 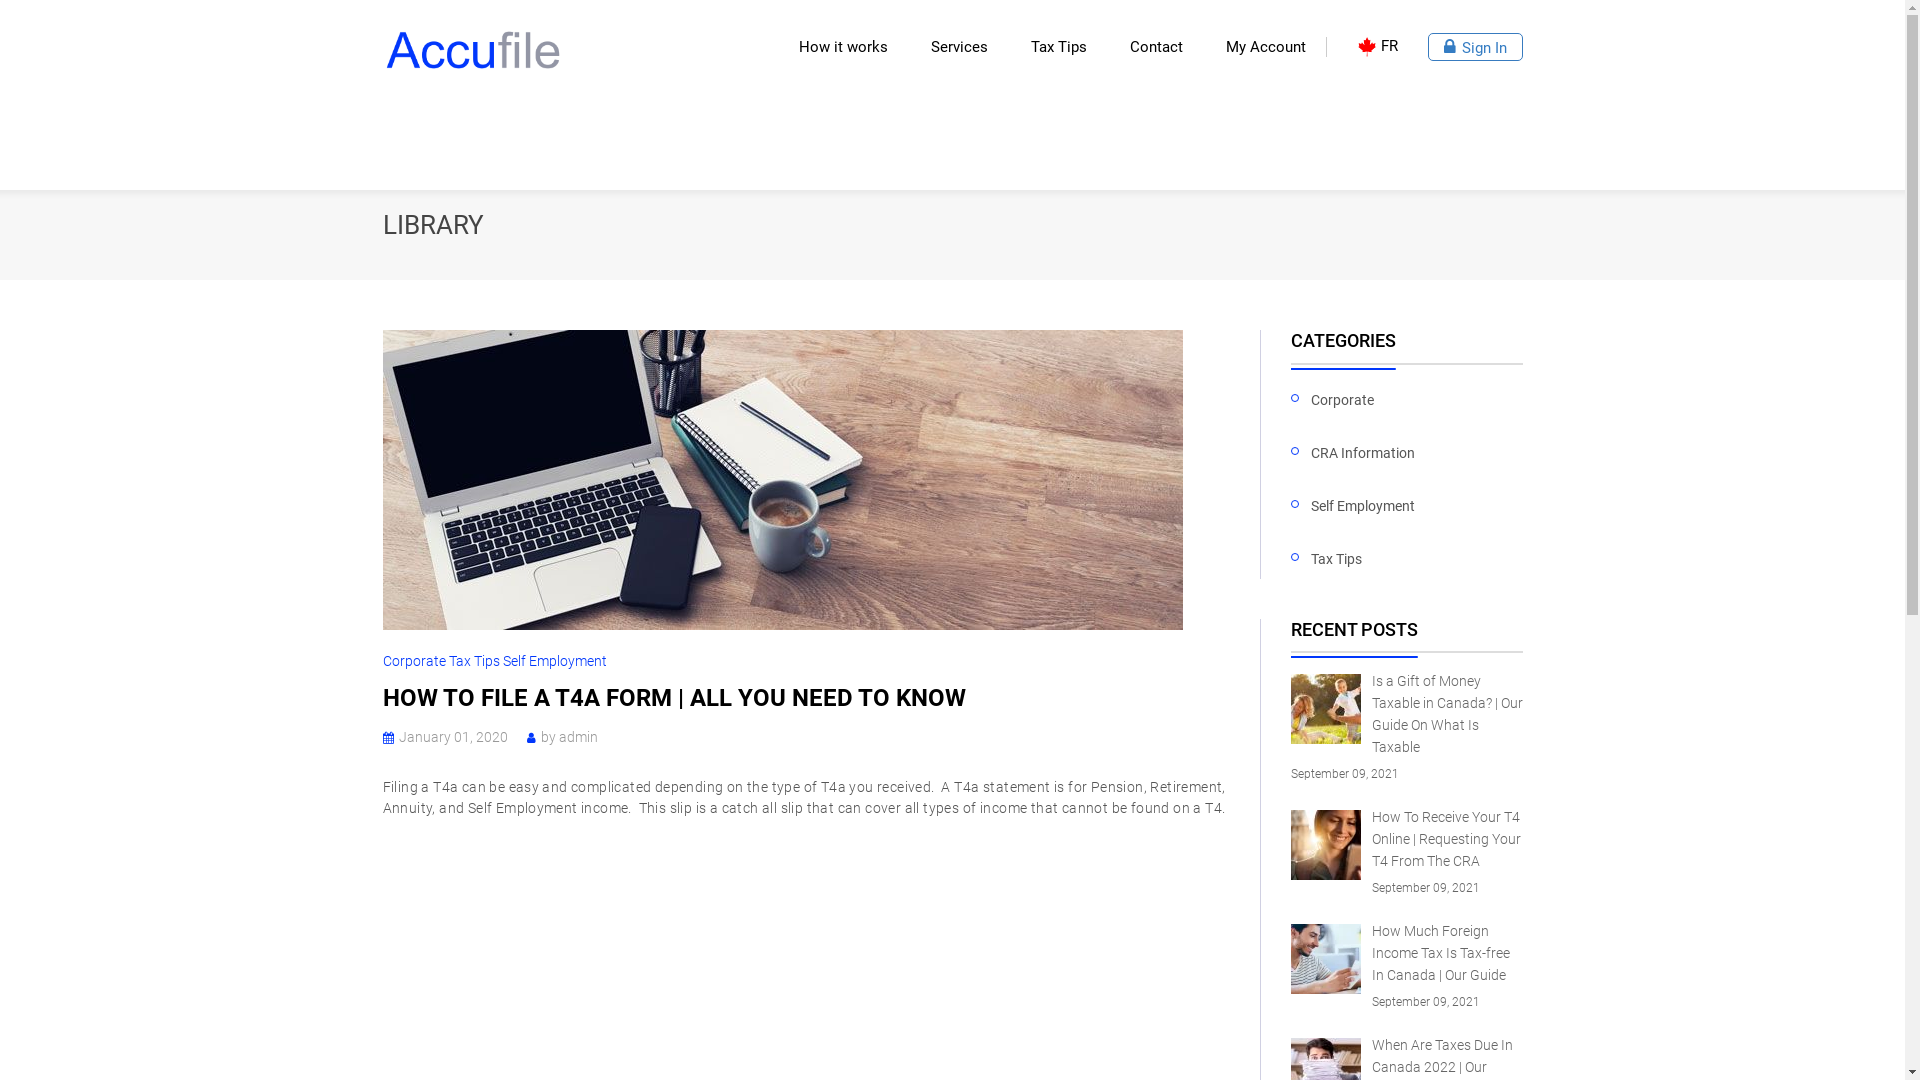 I want to click on Tax Tips, so click(x=475, y=661).